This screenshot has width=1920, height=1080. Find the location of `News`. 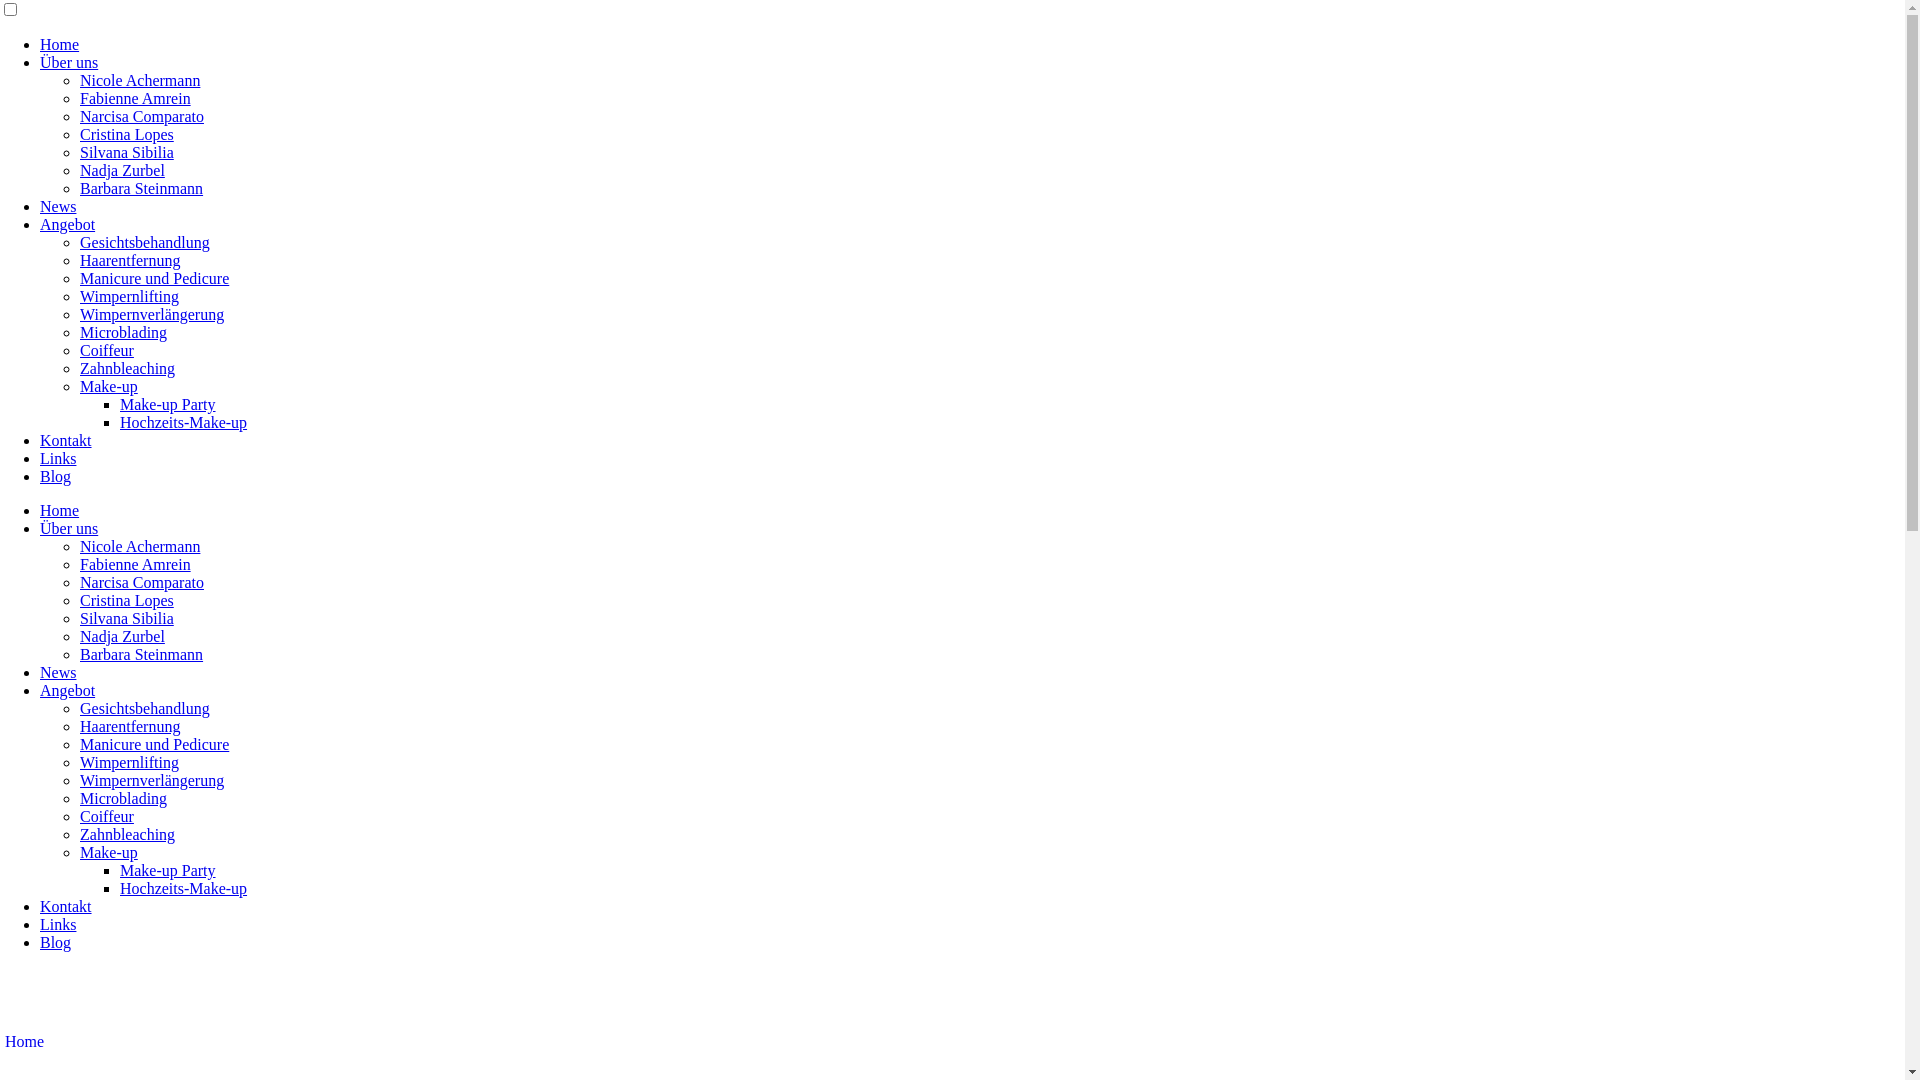

News is located at coordinates (58, 672).